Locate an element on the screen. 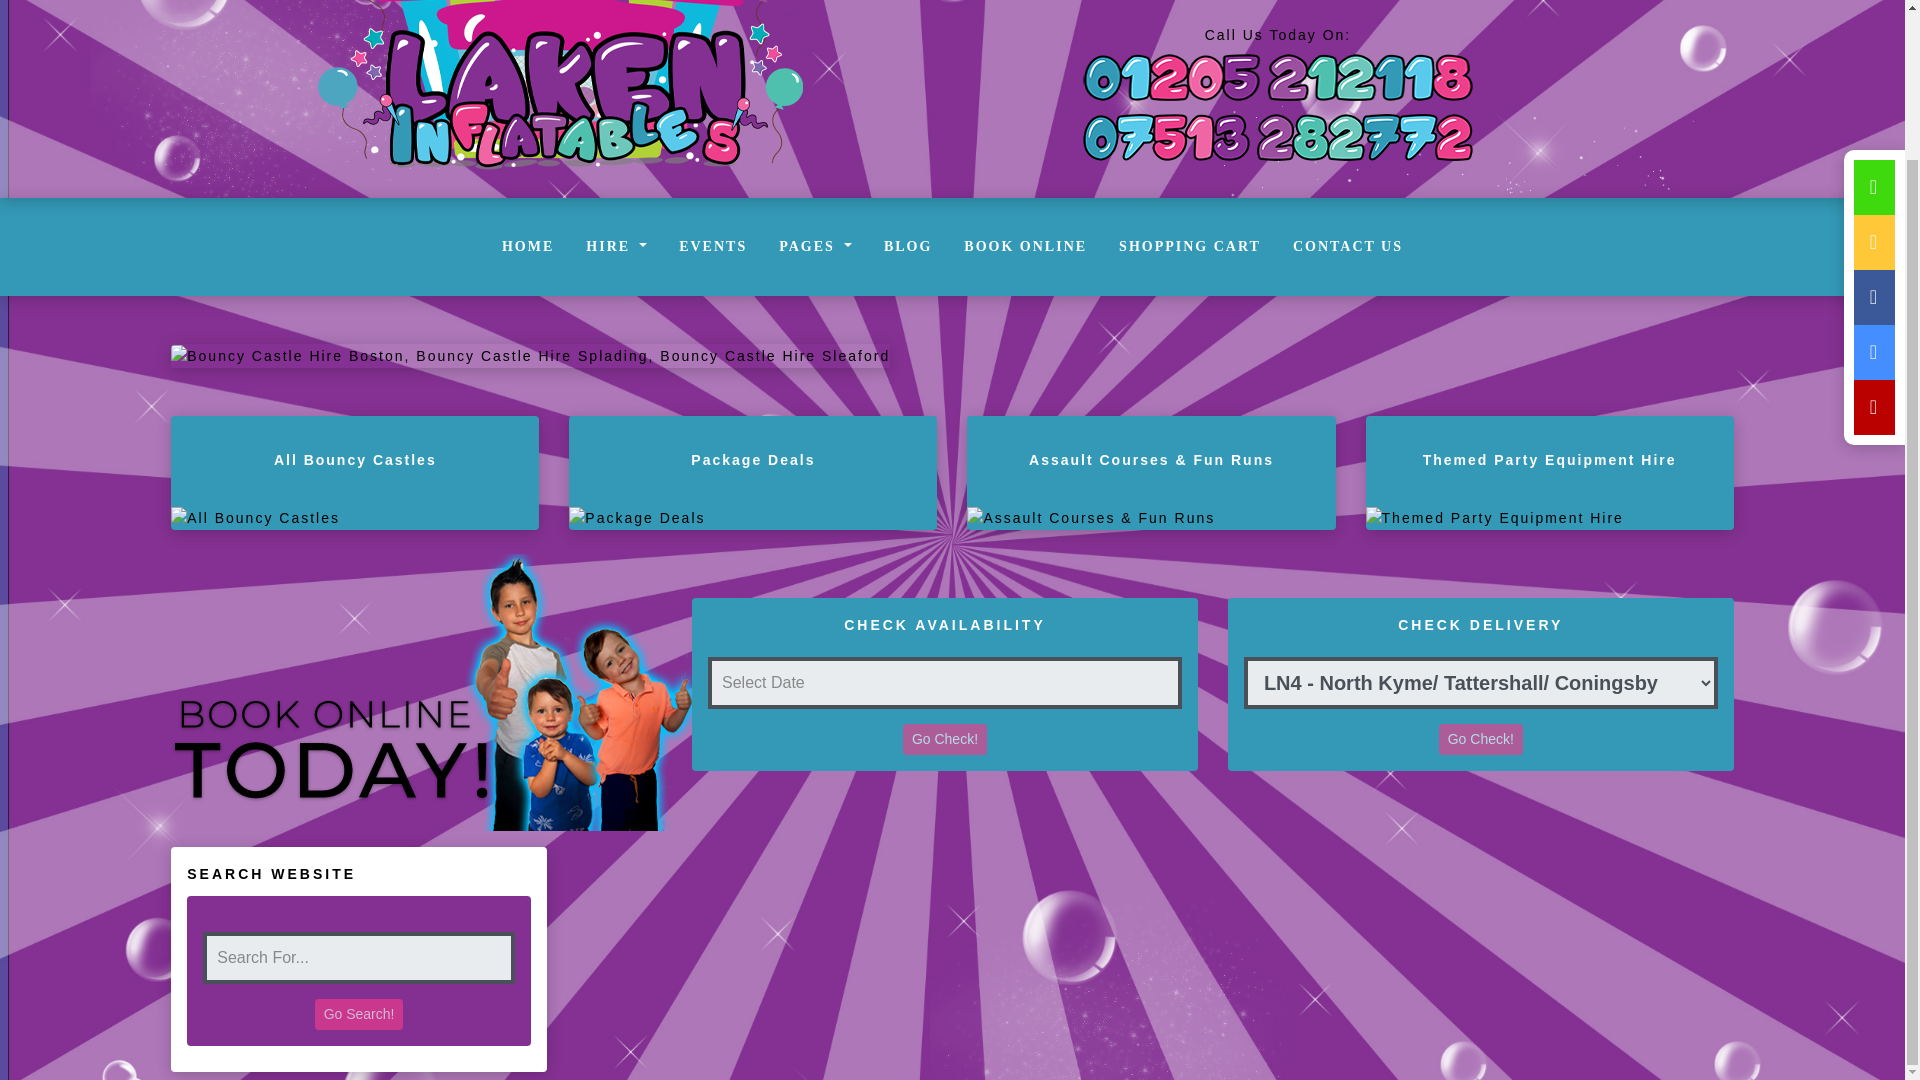 This screenshot has height=1080, width=1920. Go Search! is located at coordinates (358, 1014).